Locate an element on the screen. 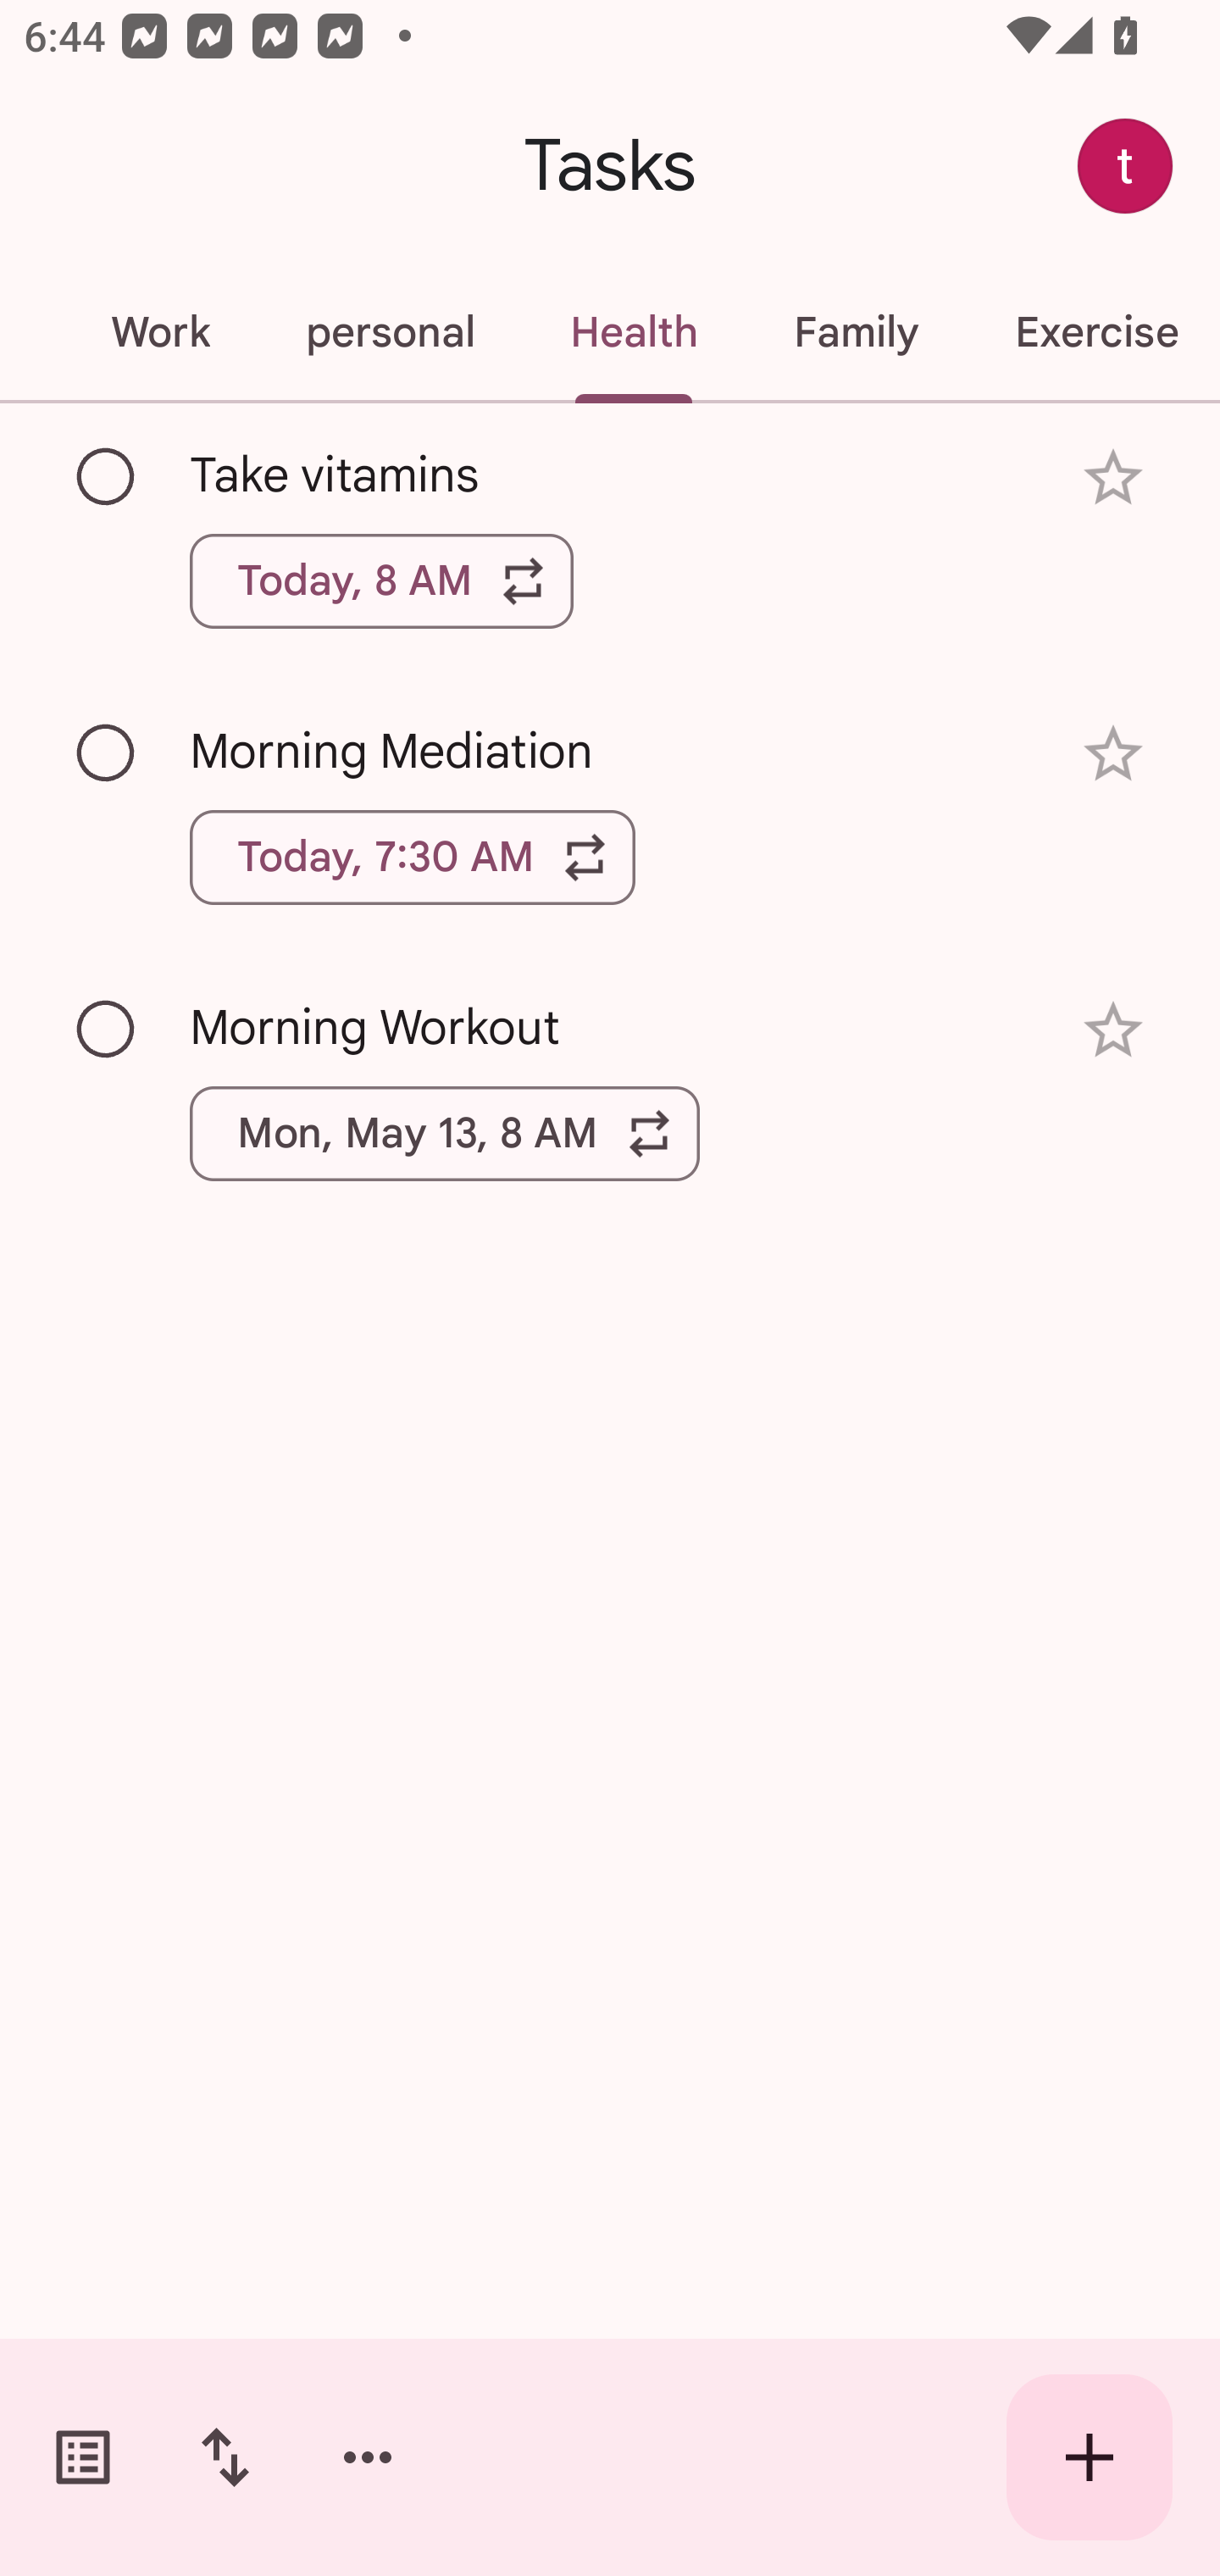 The width and height of the screenshot is (1220, 2576). Add star is located at coordinates (1113, 752).